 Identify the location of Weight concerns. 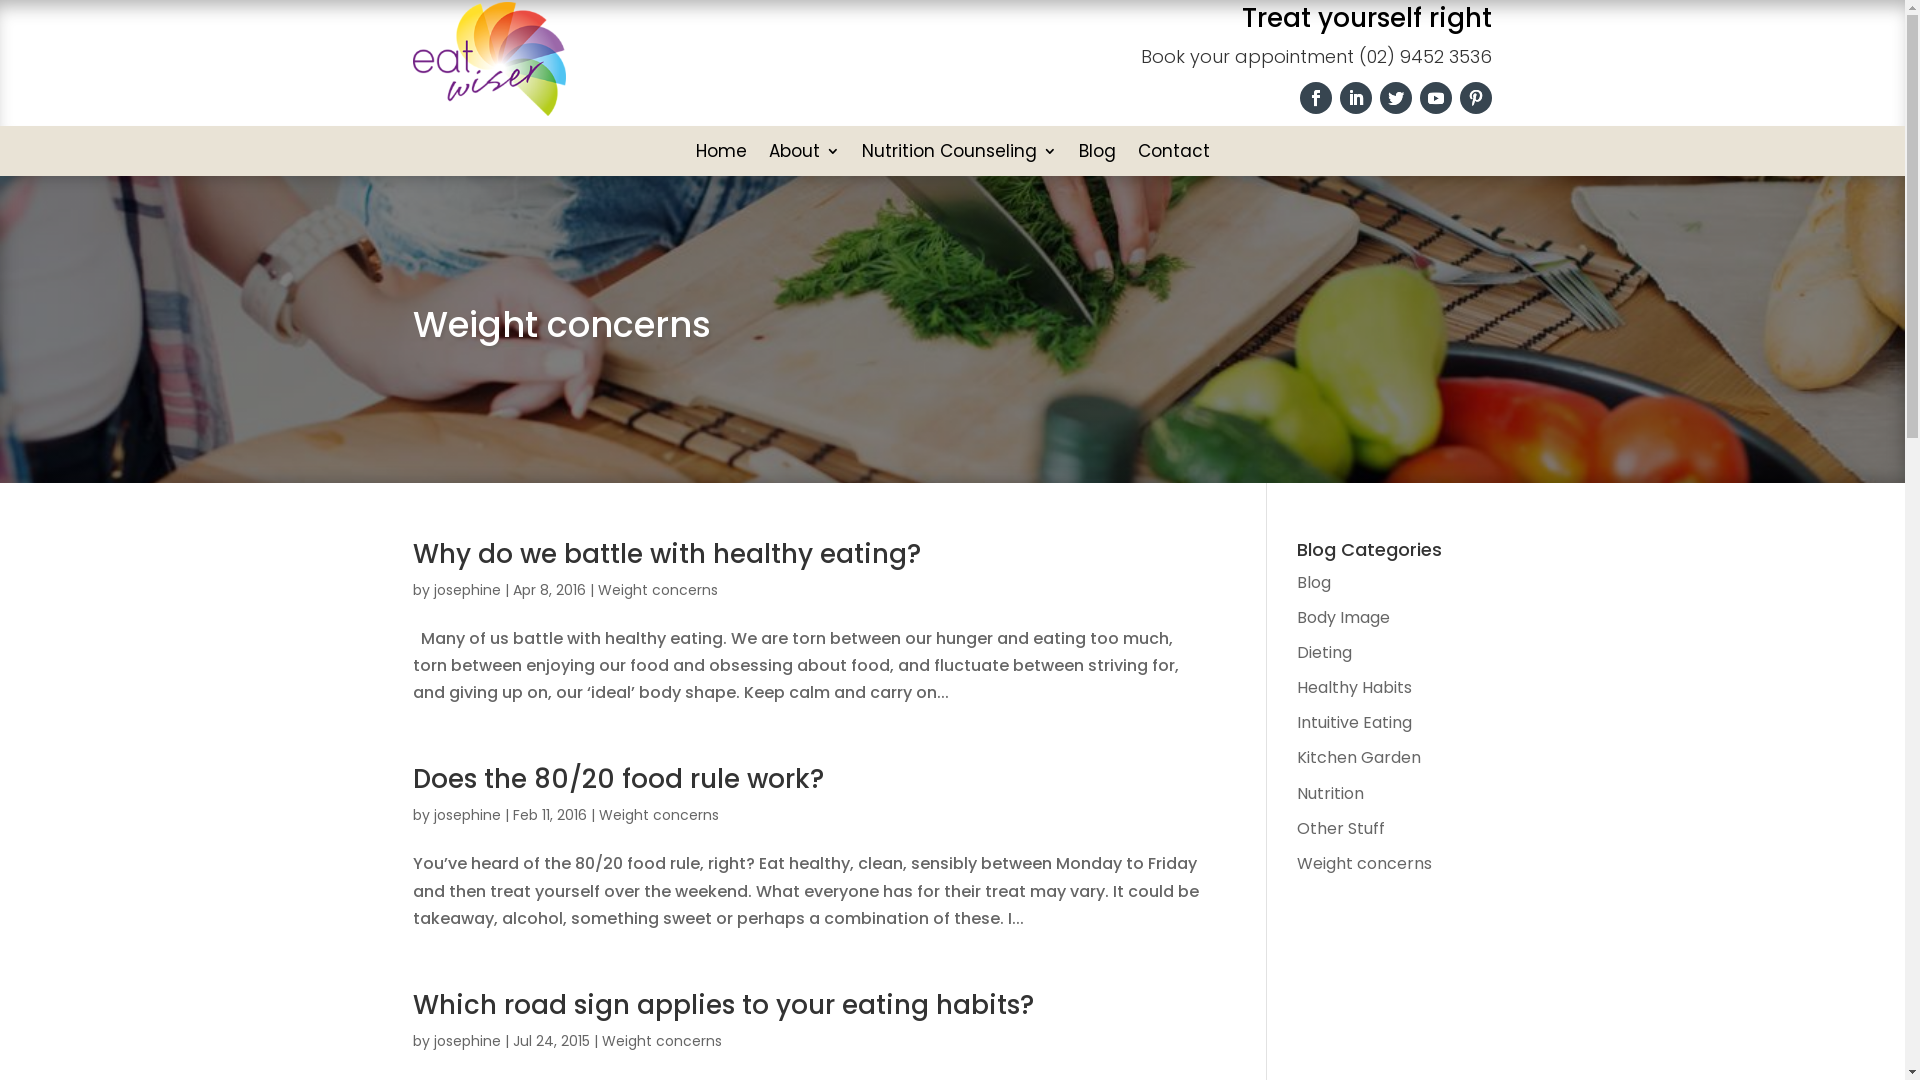
(658, 815).